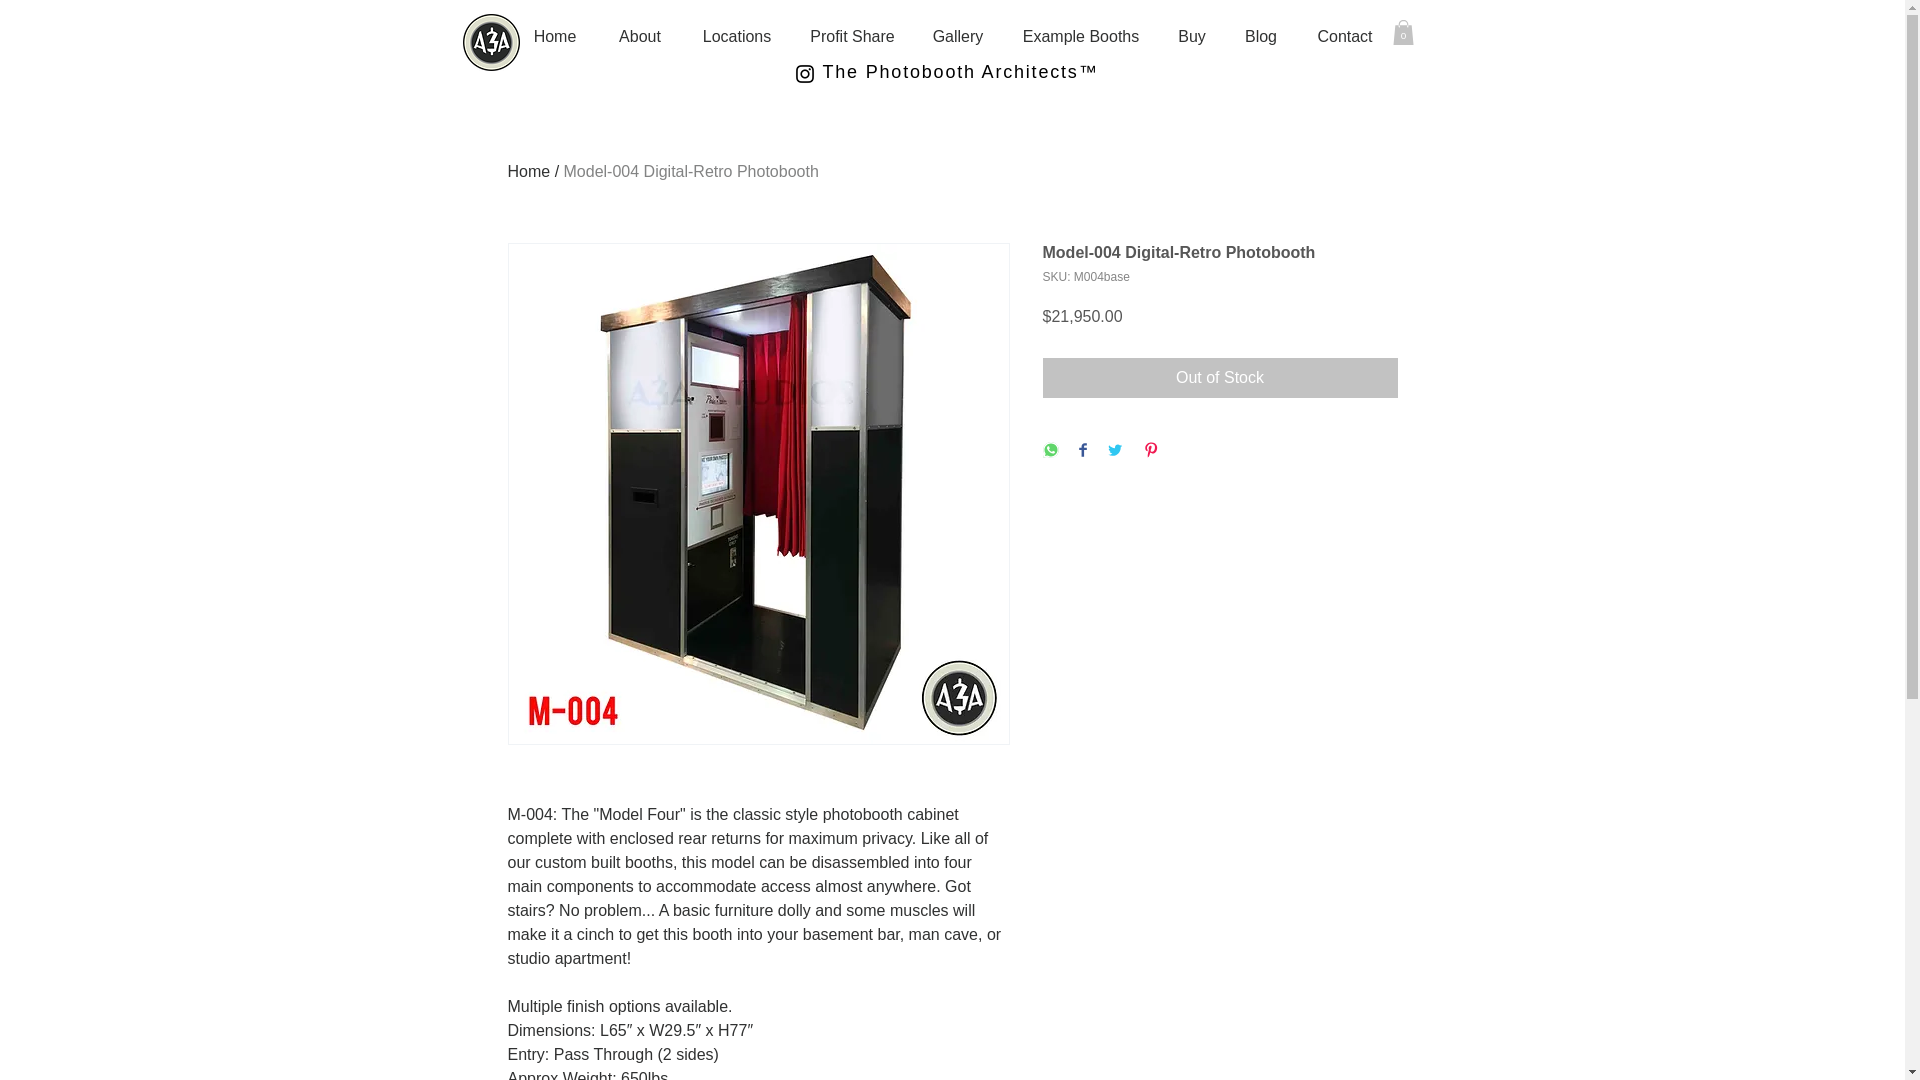 This screenshot has height=1080, width=1920. Describe the element at coordinates (736, 36) in the screenshot. I see `Locations` at that location.